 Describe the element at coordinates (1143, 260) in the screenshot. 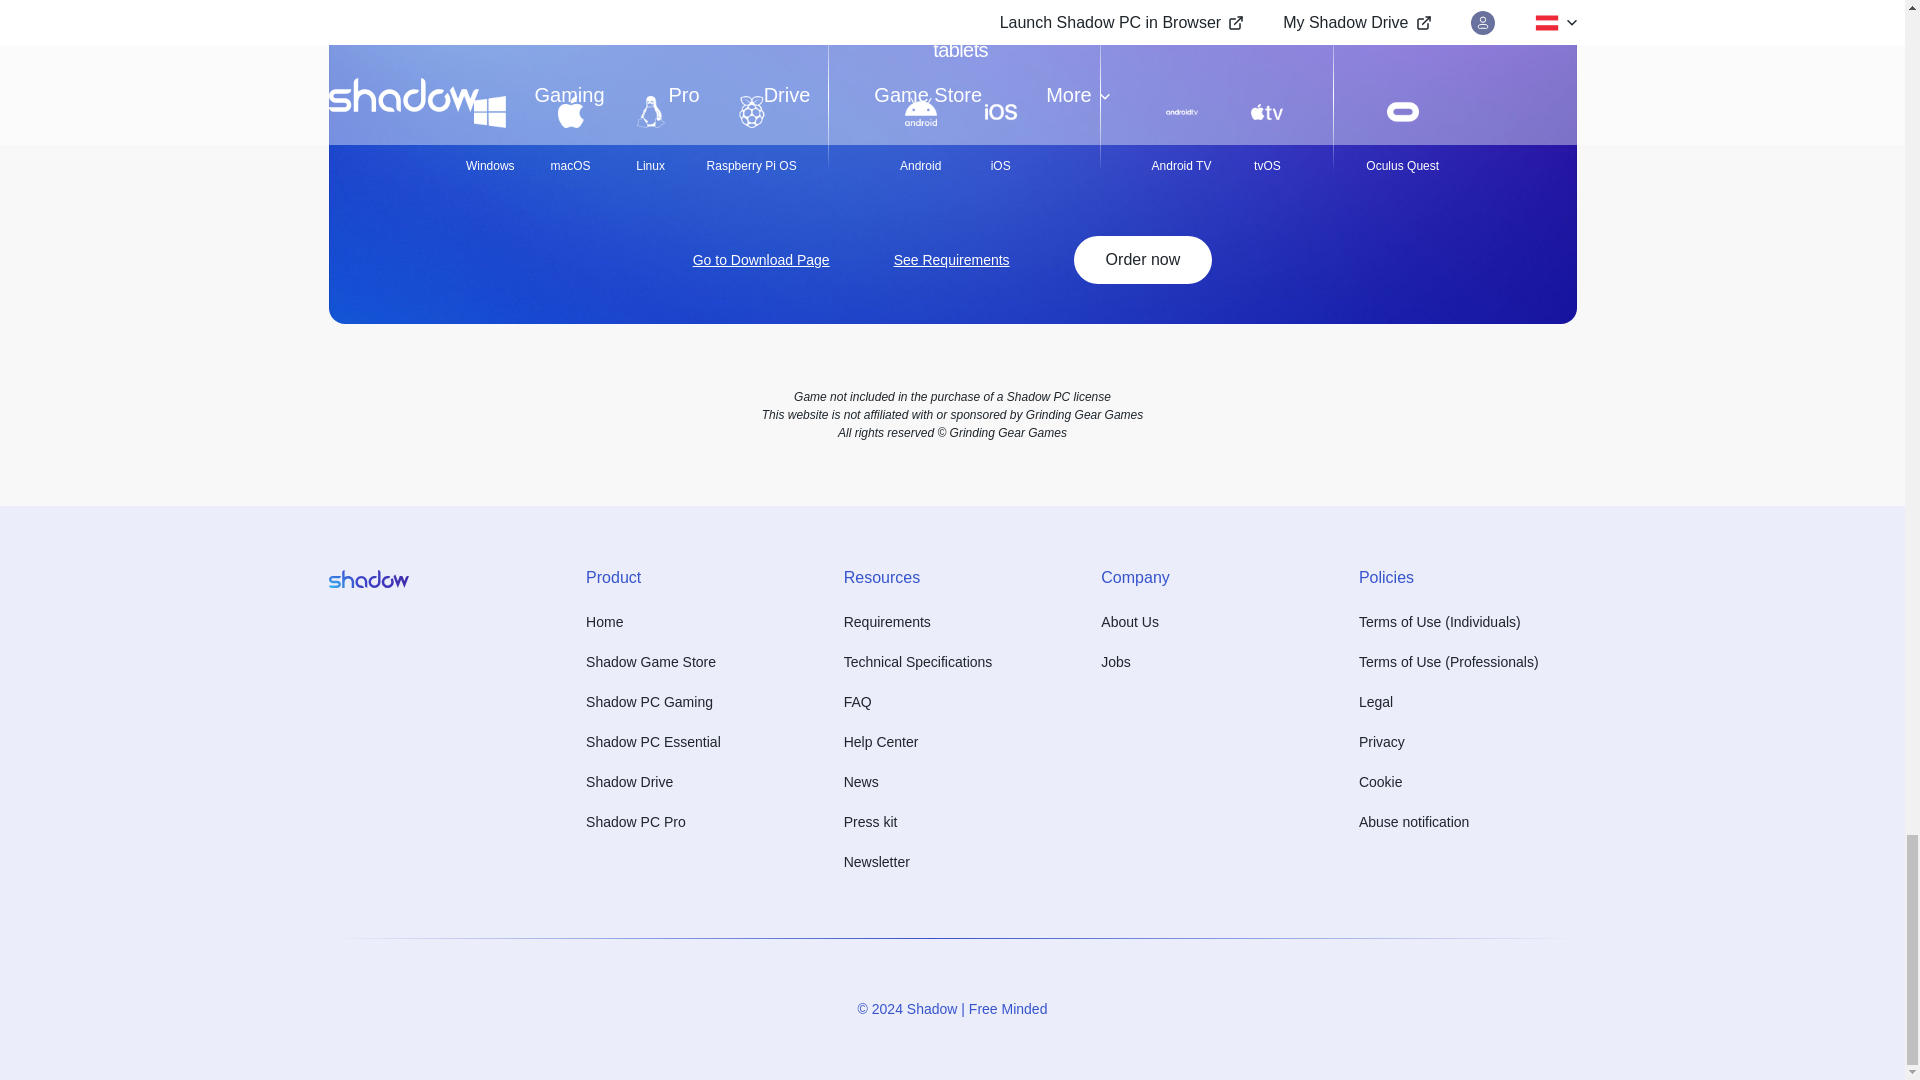

I see `Order now` at that location.